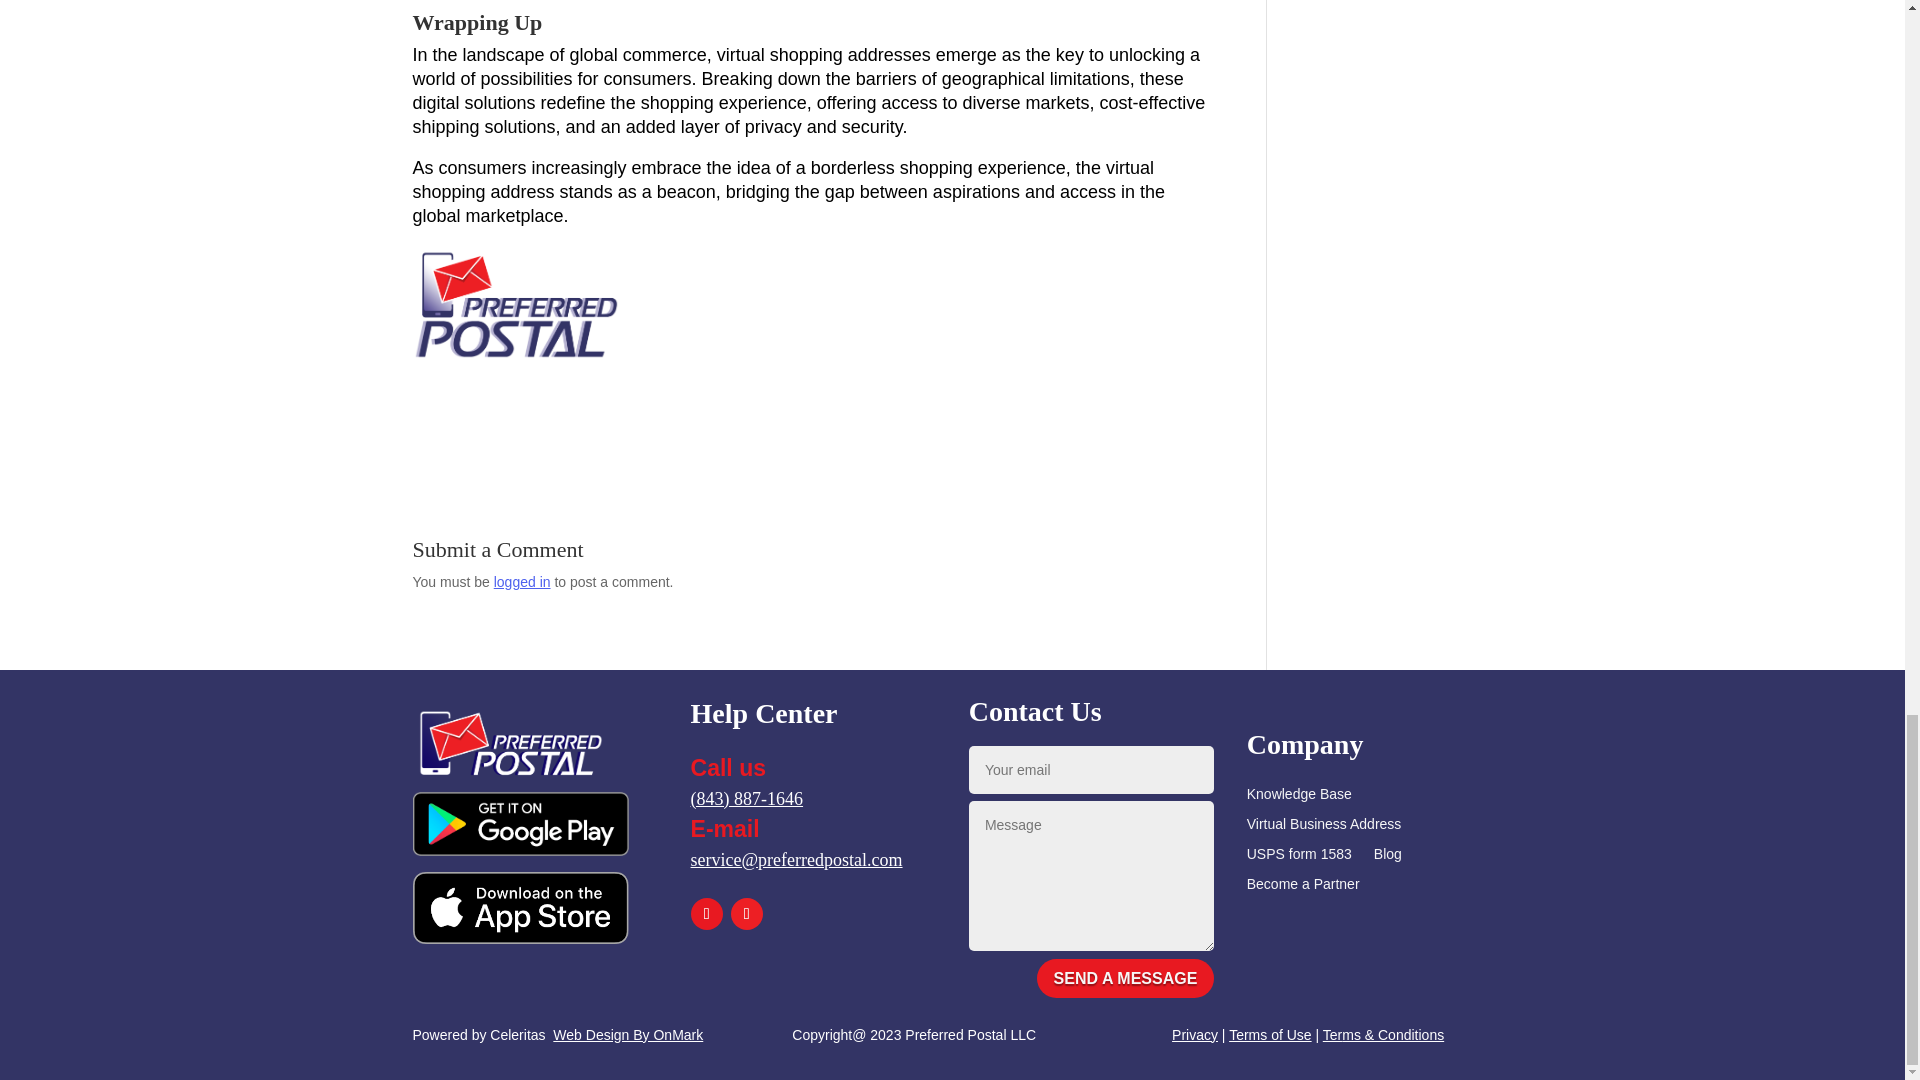 The image size is (1920, 1080). Describe the element at coordinates (1194, 1035) in the screenshot. I see `Privacy Policy` at that location.